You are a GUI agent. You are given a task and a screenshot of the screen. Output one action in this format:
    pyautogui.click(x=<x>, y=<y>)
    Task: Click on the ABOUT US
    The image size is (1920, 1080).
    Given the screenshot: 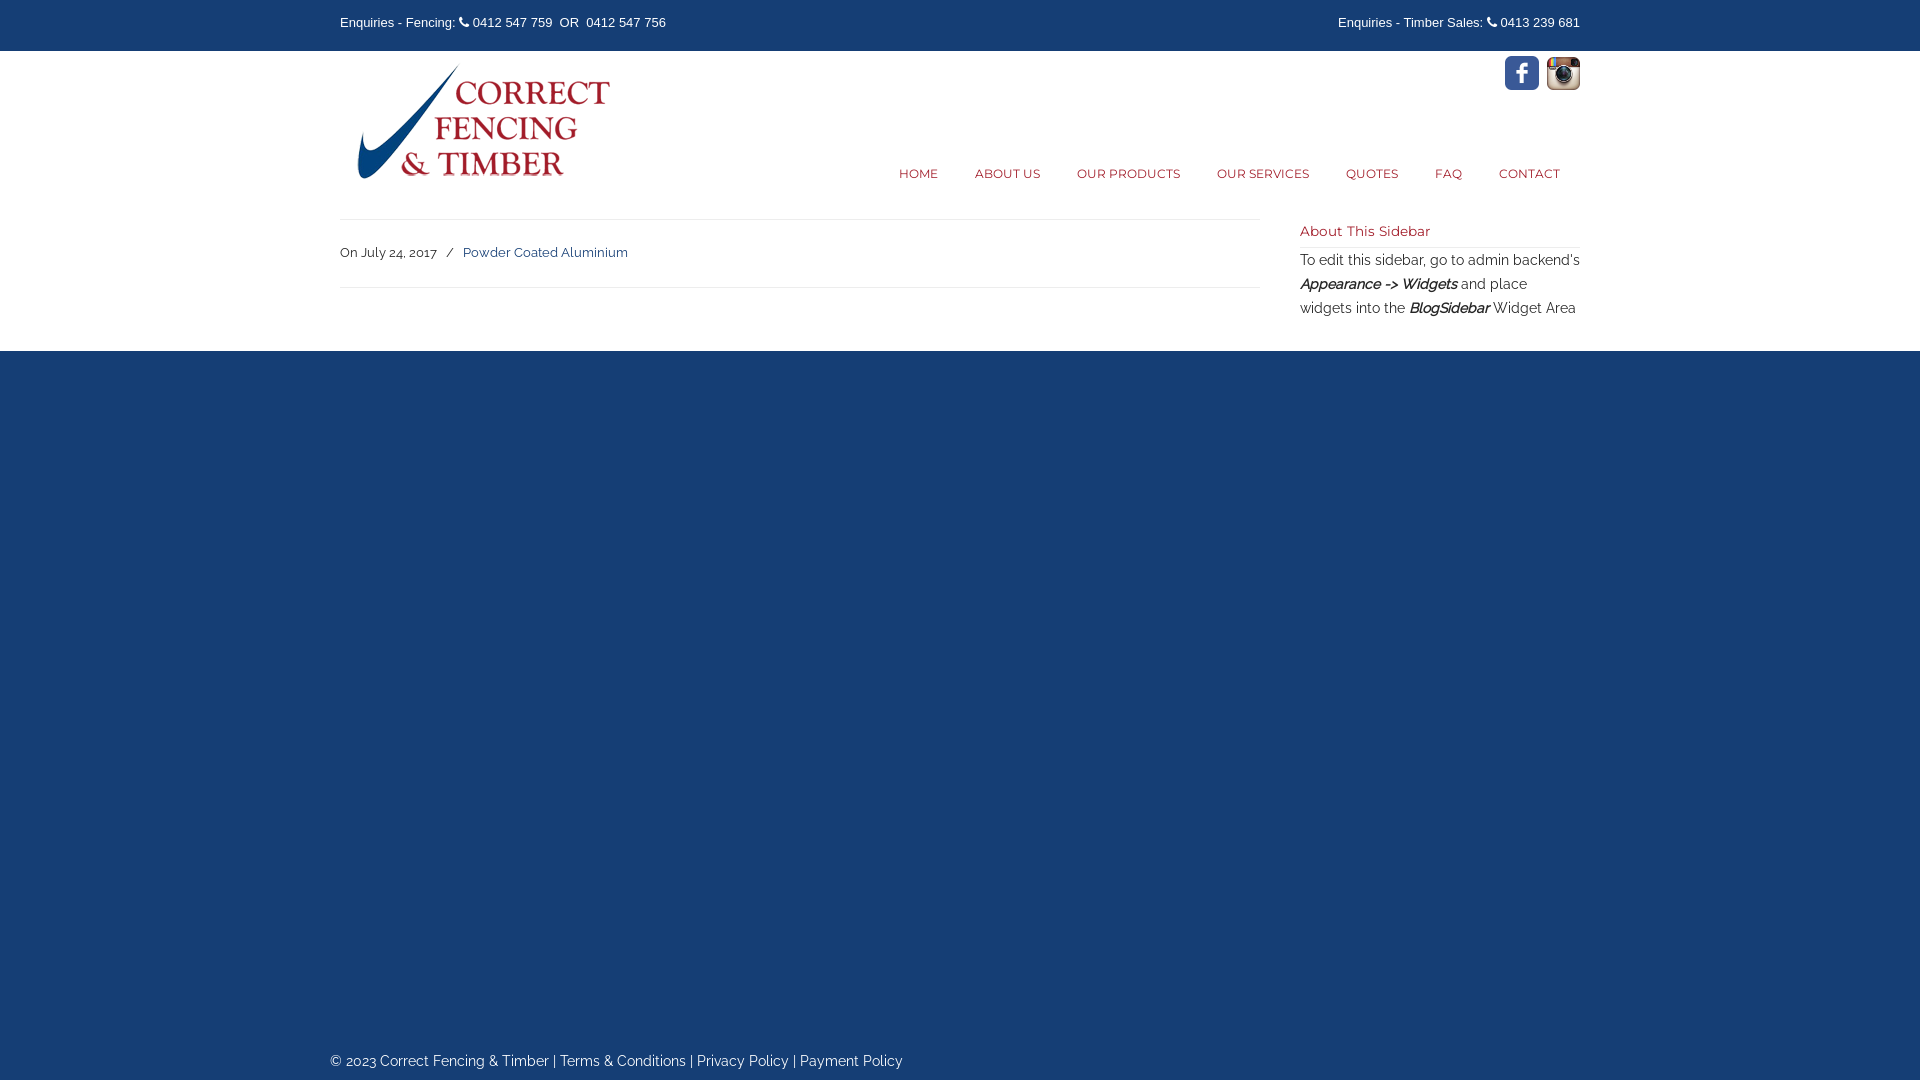 What is the action you would take?
    pyautogui.click(x=1008, y=174)
    